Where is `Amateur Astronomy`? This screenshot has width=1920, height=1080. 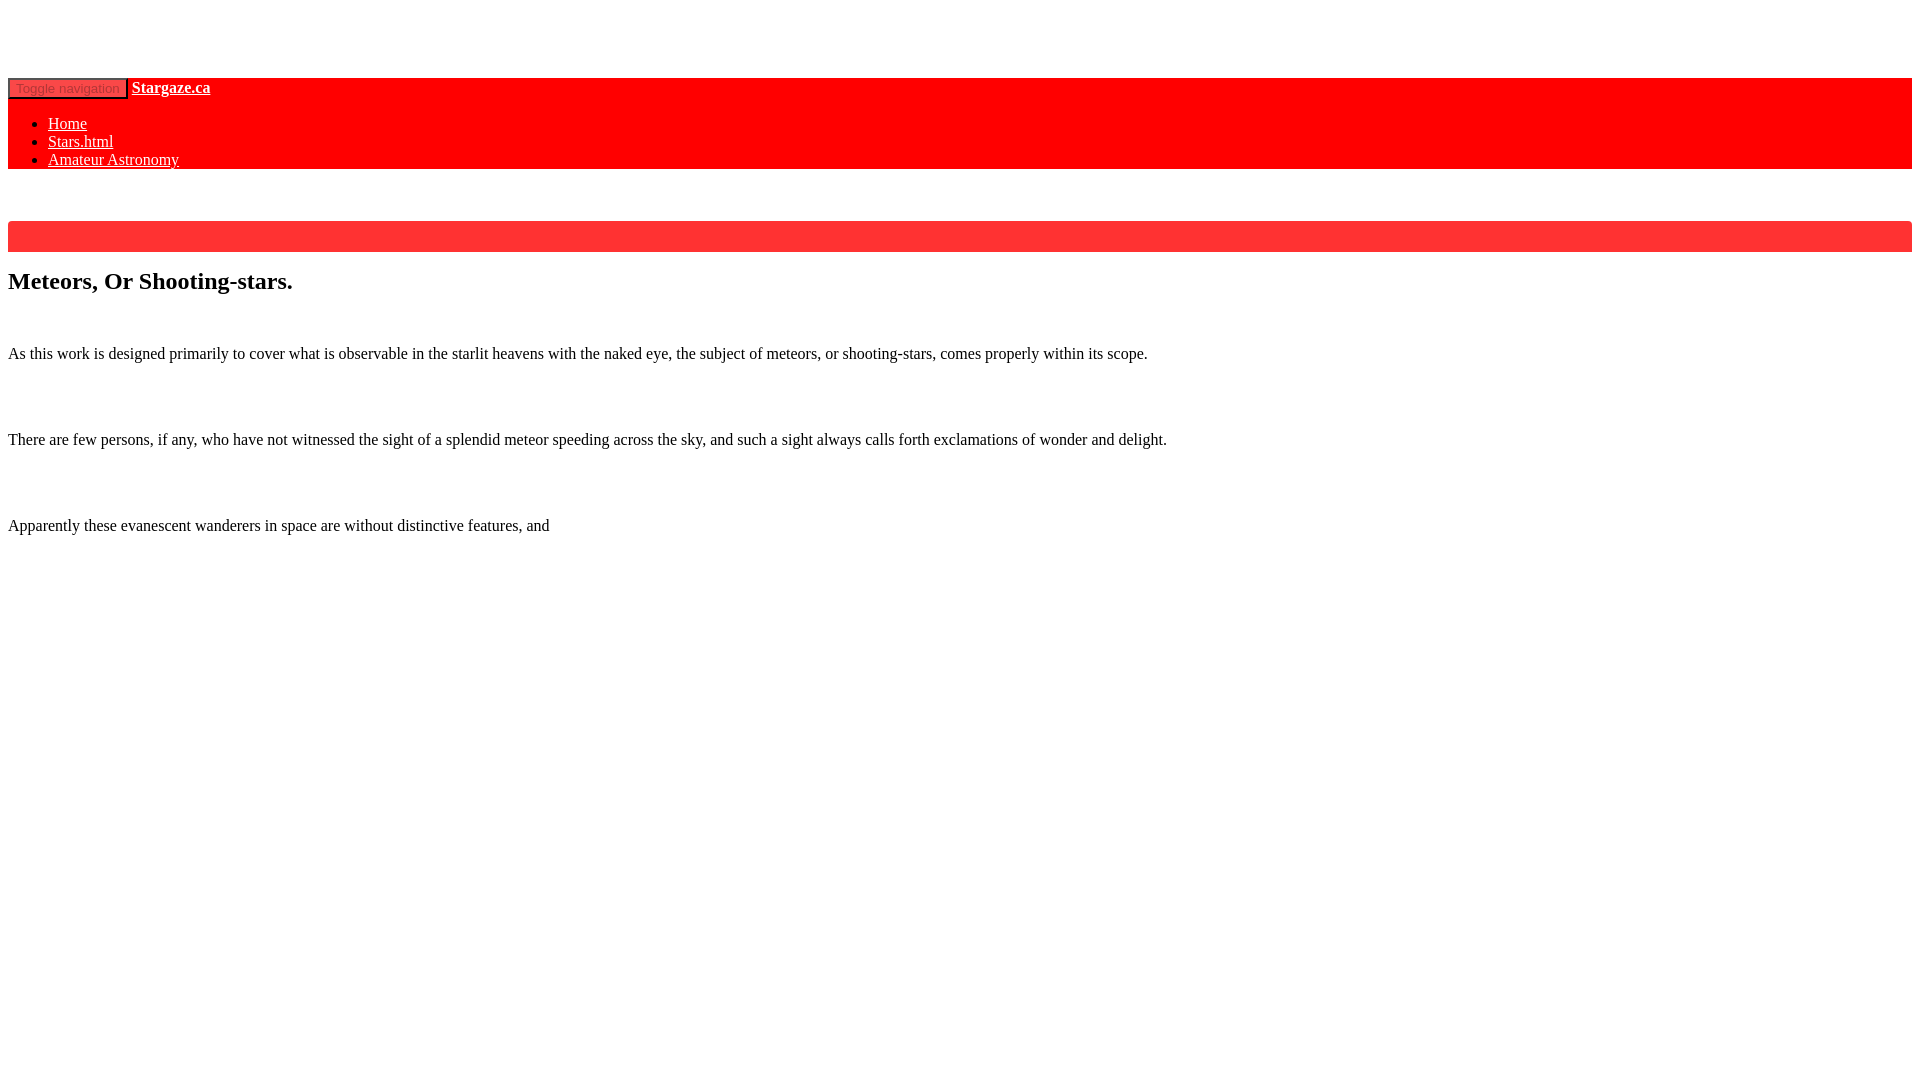
Amateur Astronomy is located at coordinates (113, 160).